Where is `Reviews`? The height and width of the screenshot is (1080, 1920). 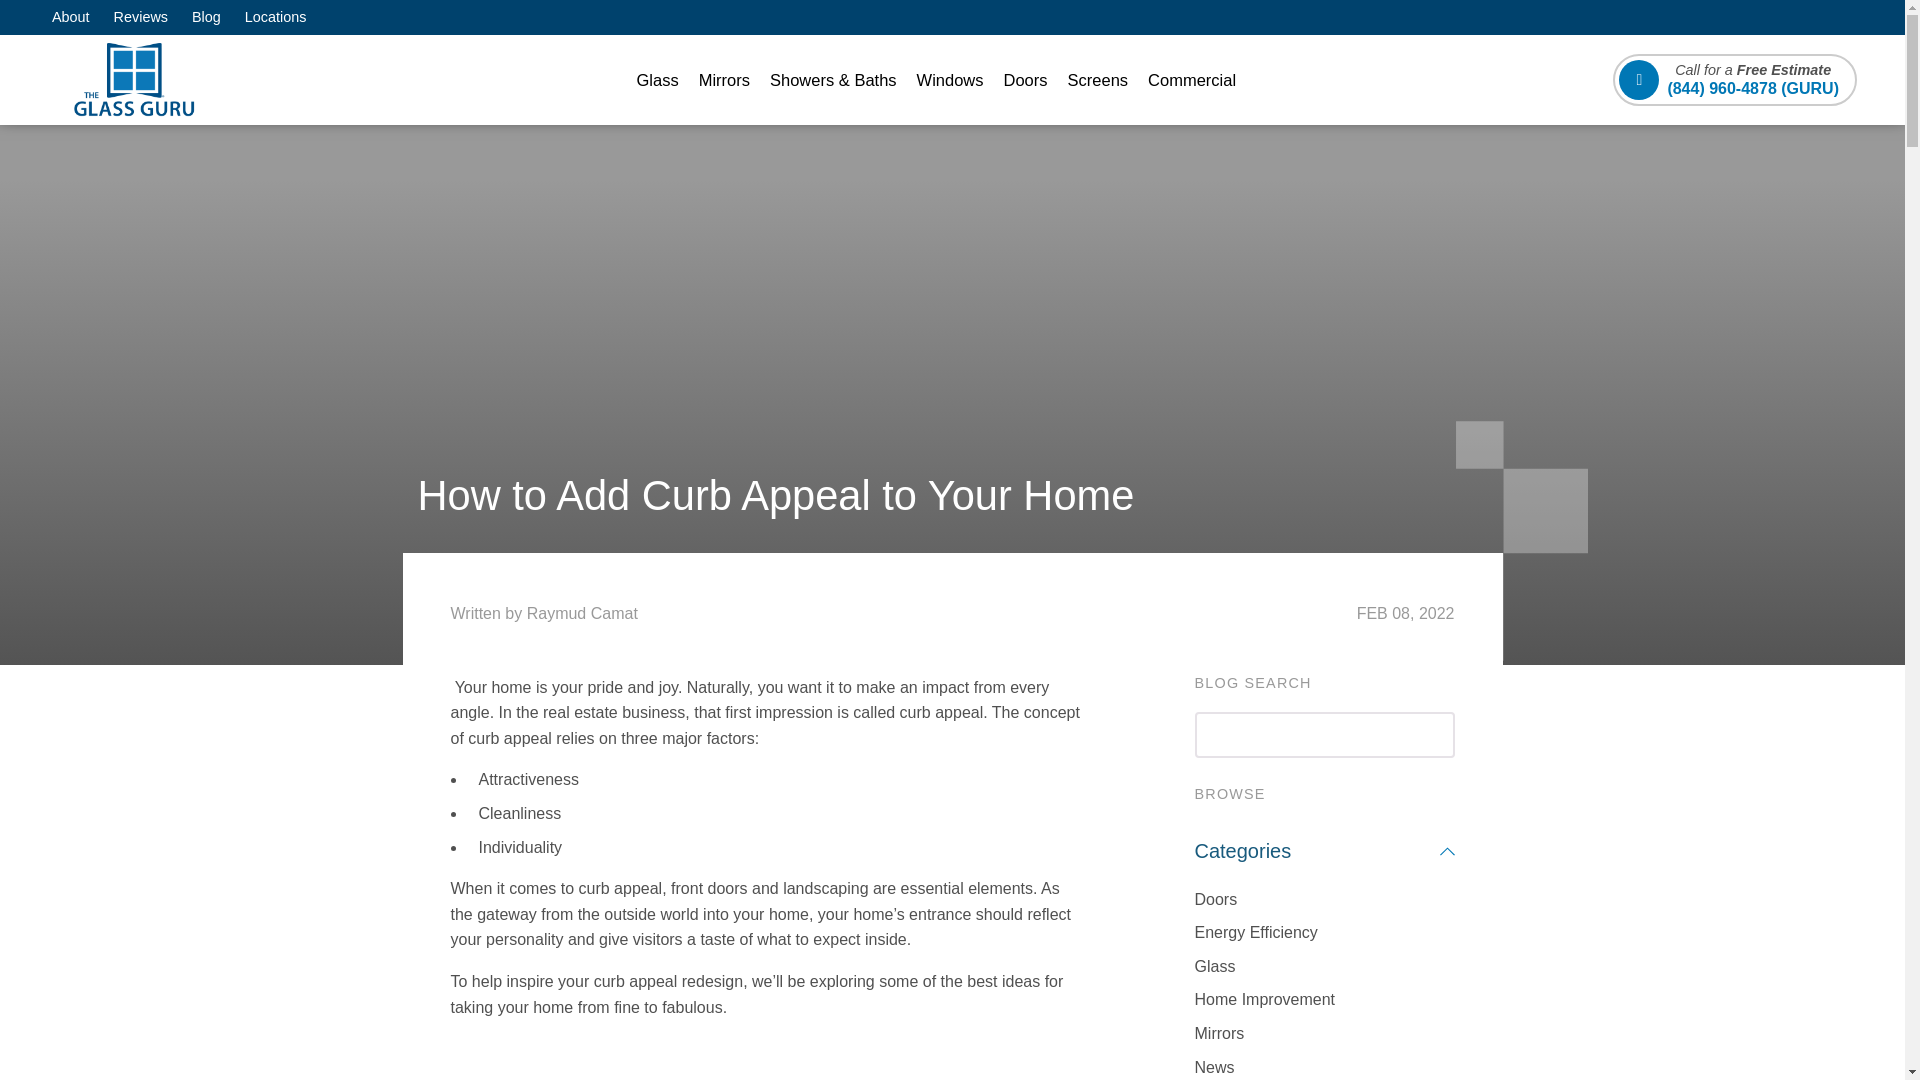 Reviews is located at coordinates (140, 16).